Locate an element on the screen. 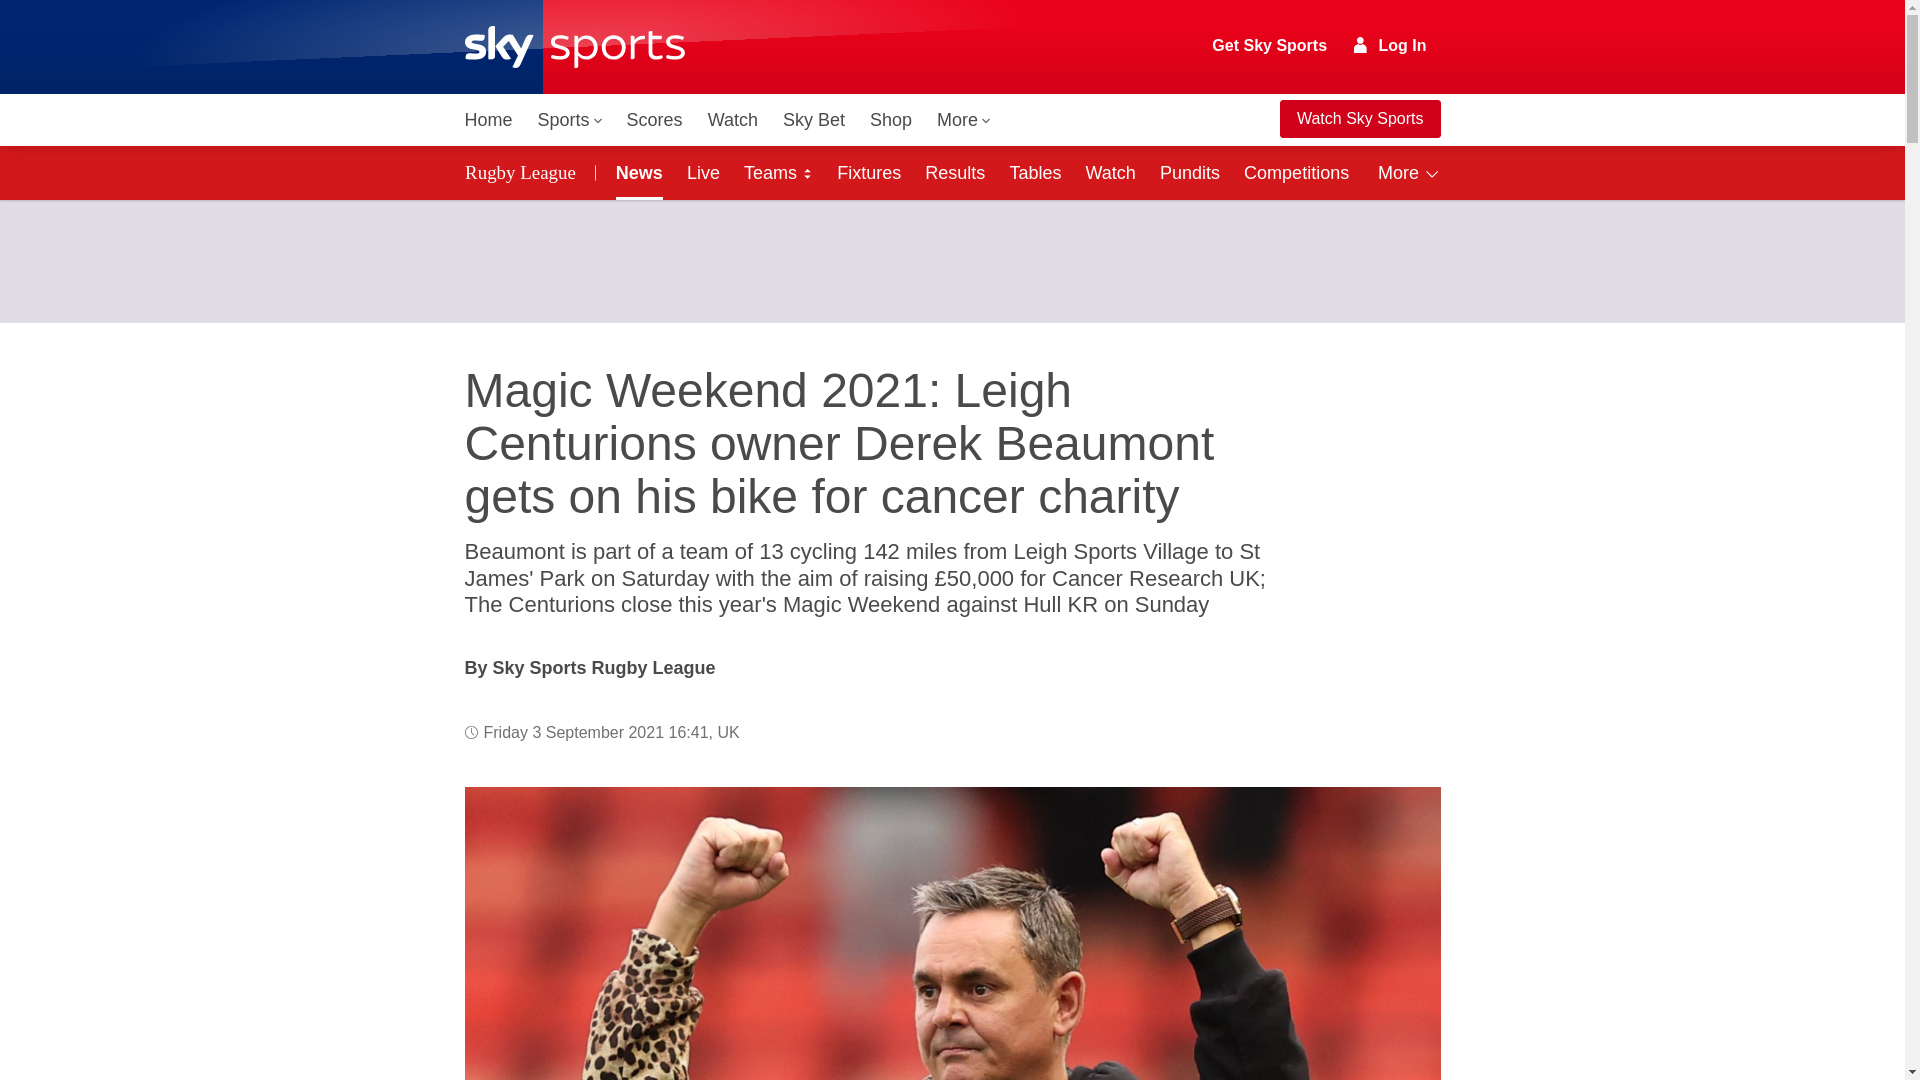  Rugby League is located at coordinates (523, 172).